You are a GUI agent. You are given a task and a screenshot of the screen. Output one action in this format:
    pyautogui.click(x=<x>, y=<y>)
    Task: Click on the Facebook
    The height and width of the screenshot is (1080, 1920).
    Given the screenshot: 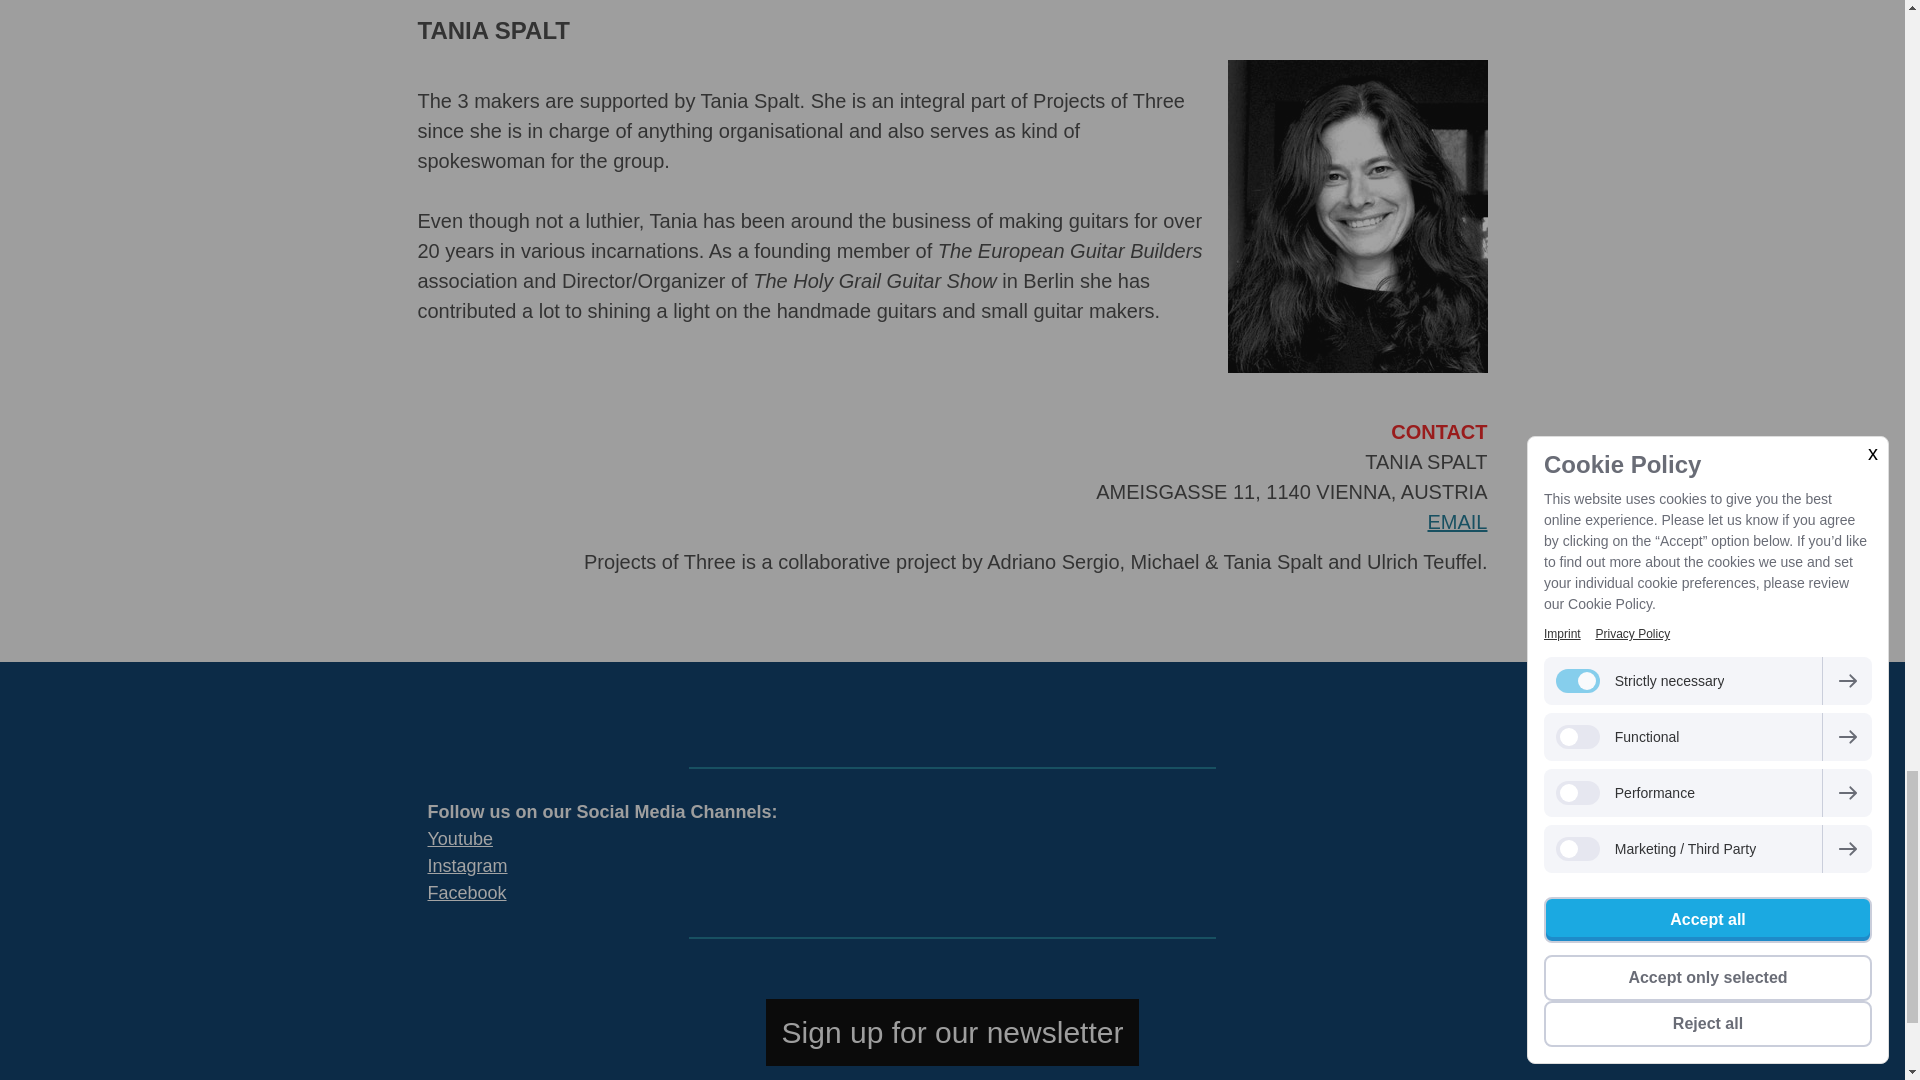 What is the action you would take?
    pyautogui.click(x=467, y=892)
    